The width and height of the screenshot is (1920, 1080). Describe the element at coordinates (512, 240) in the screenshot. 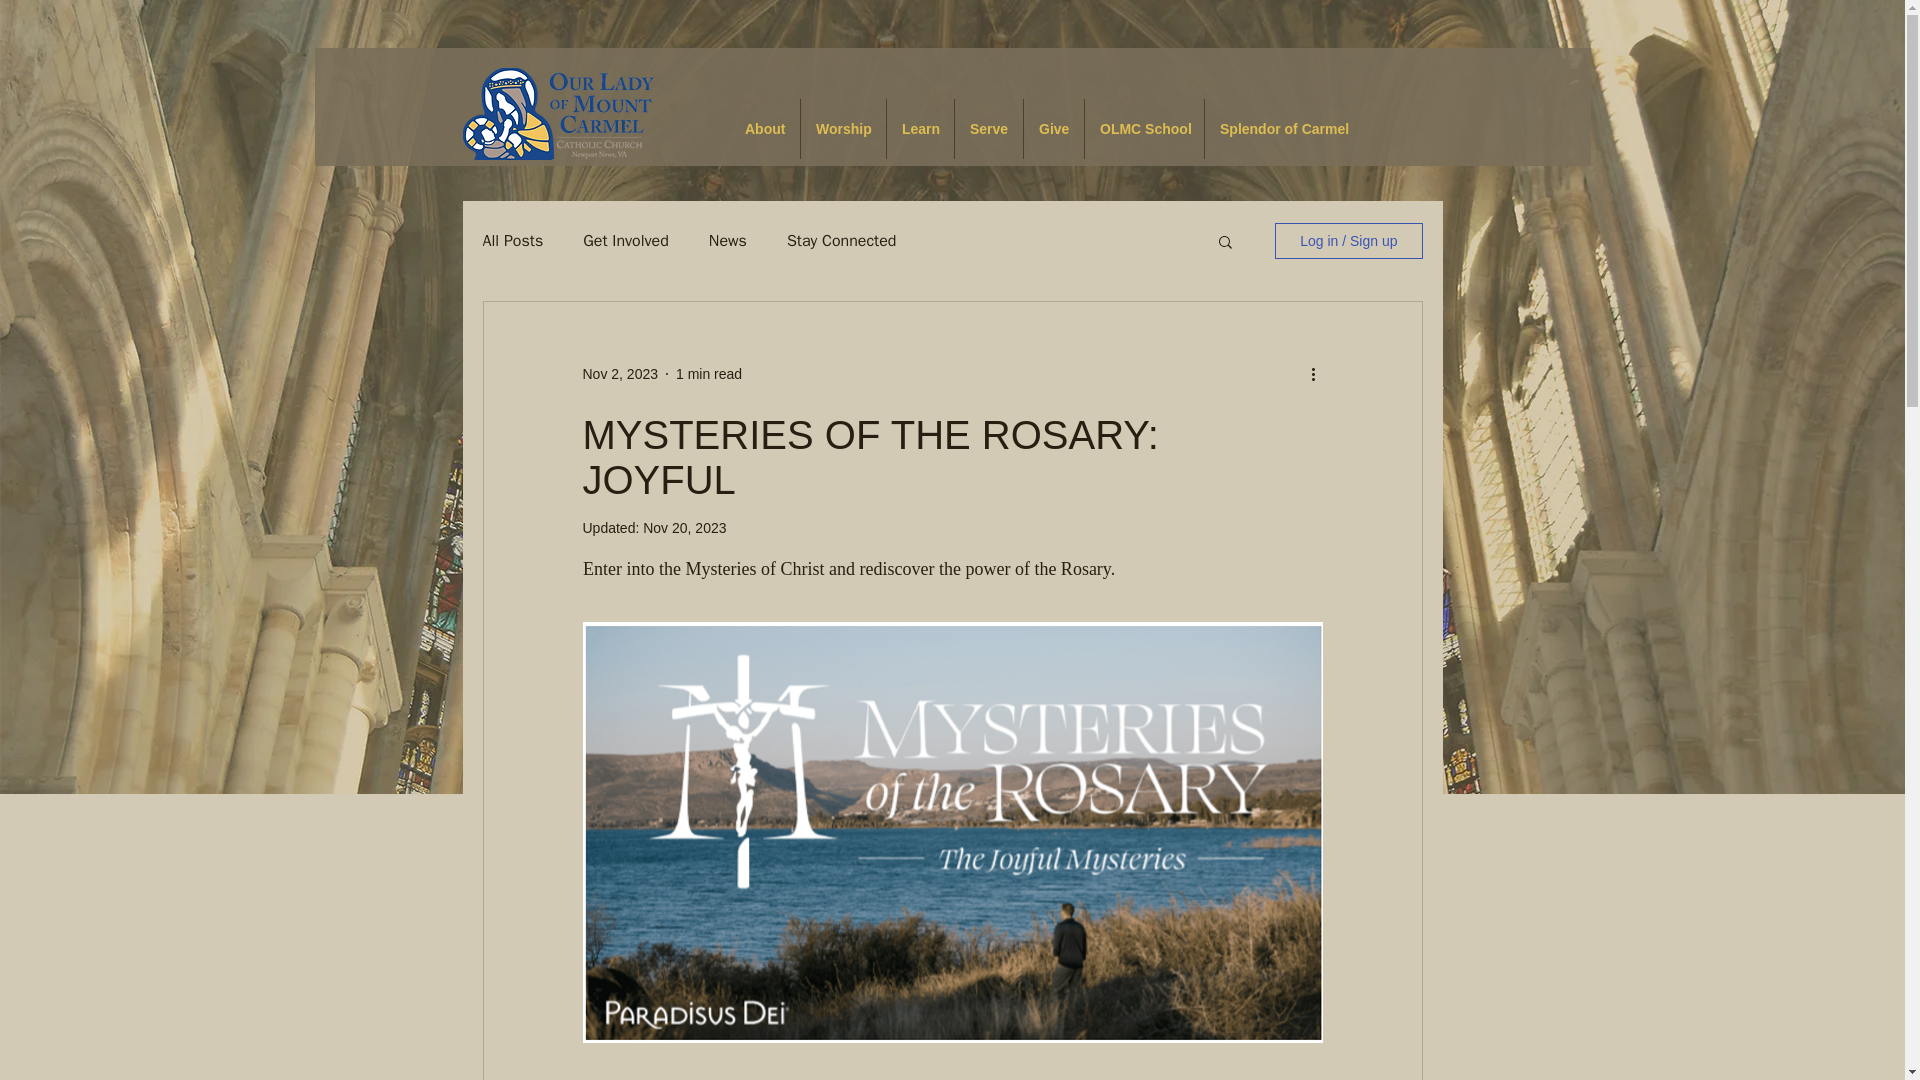

I see `All Posts` at that location.